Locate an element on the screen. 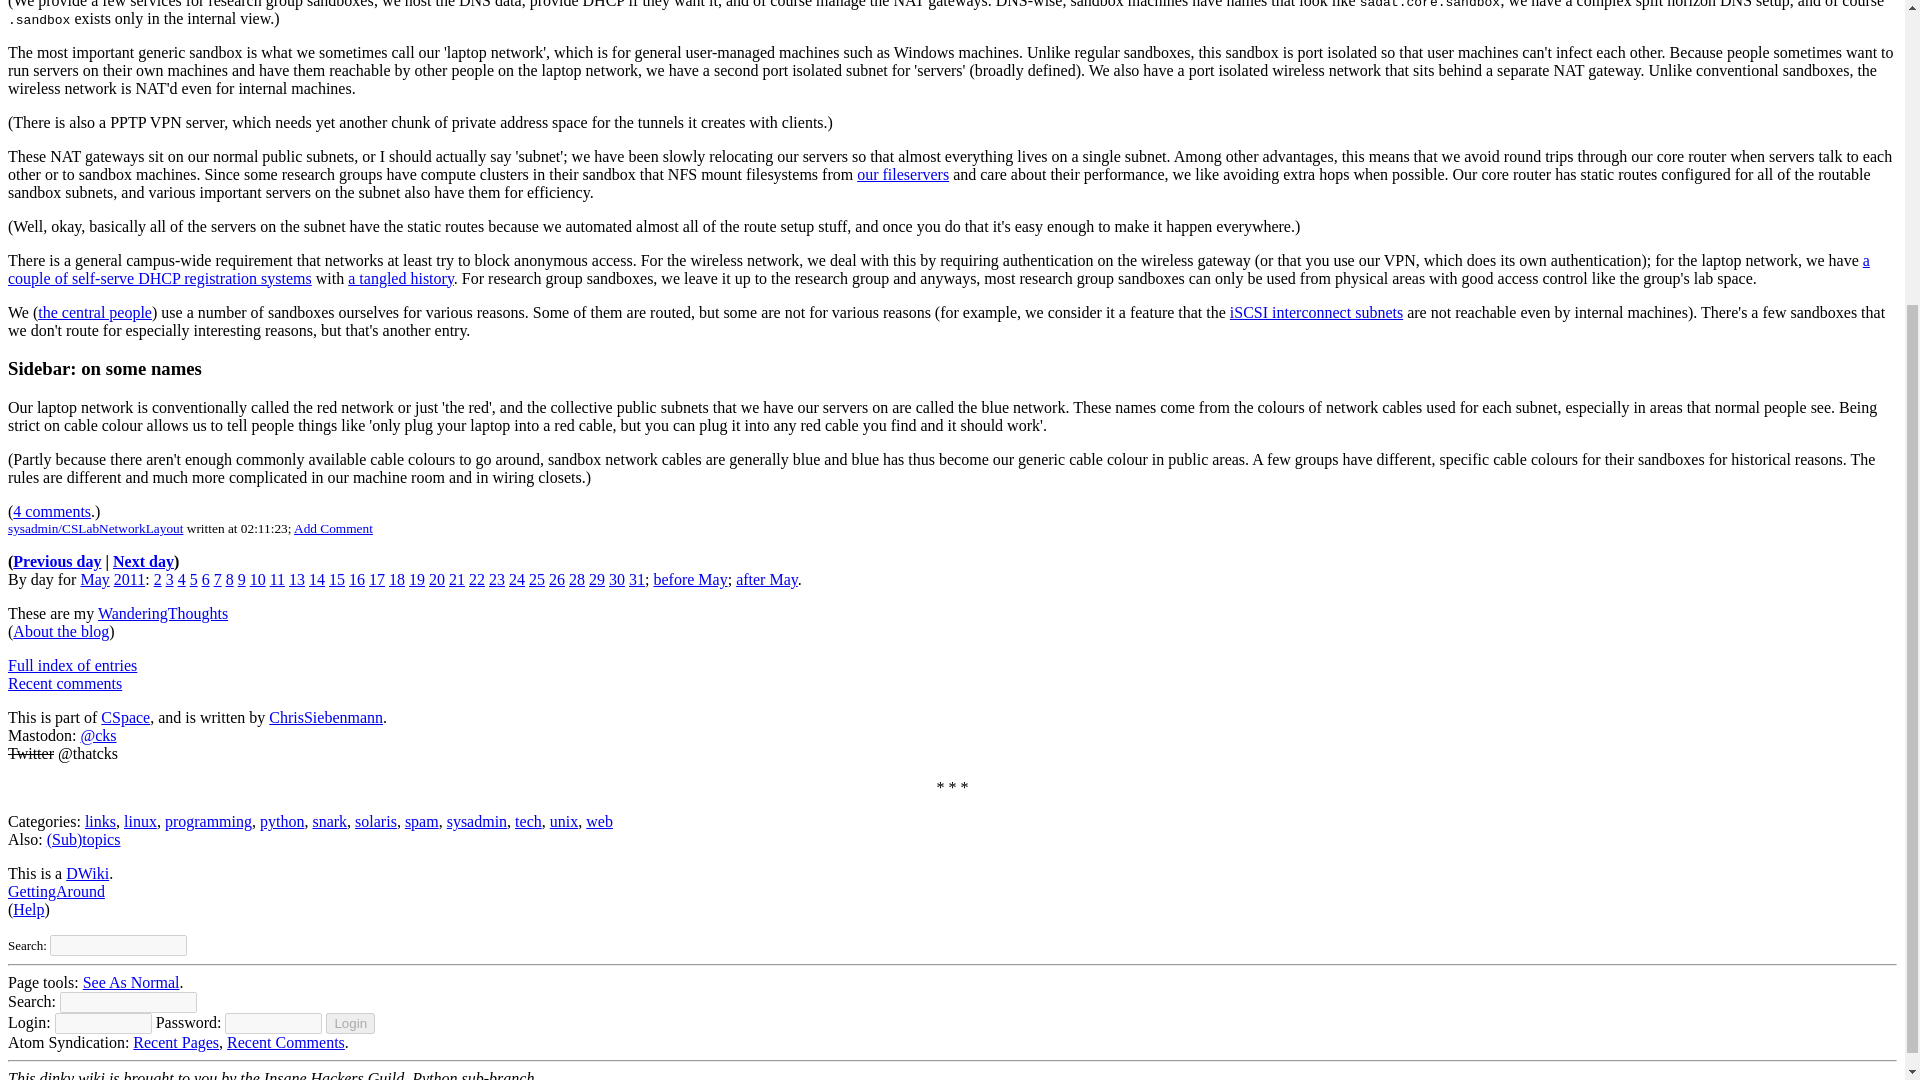 Image resolution: width=1920 pixels, height=1080 pixels. 19 is located at coordinates (416, 579).